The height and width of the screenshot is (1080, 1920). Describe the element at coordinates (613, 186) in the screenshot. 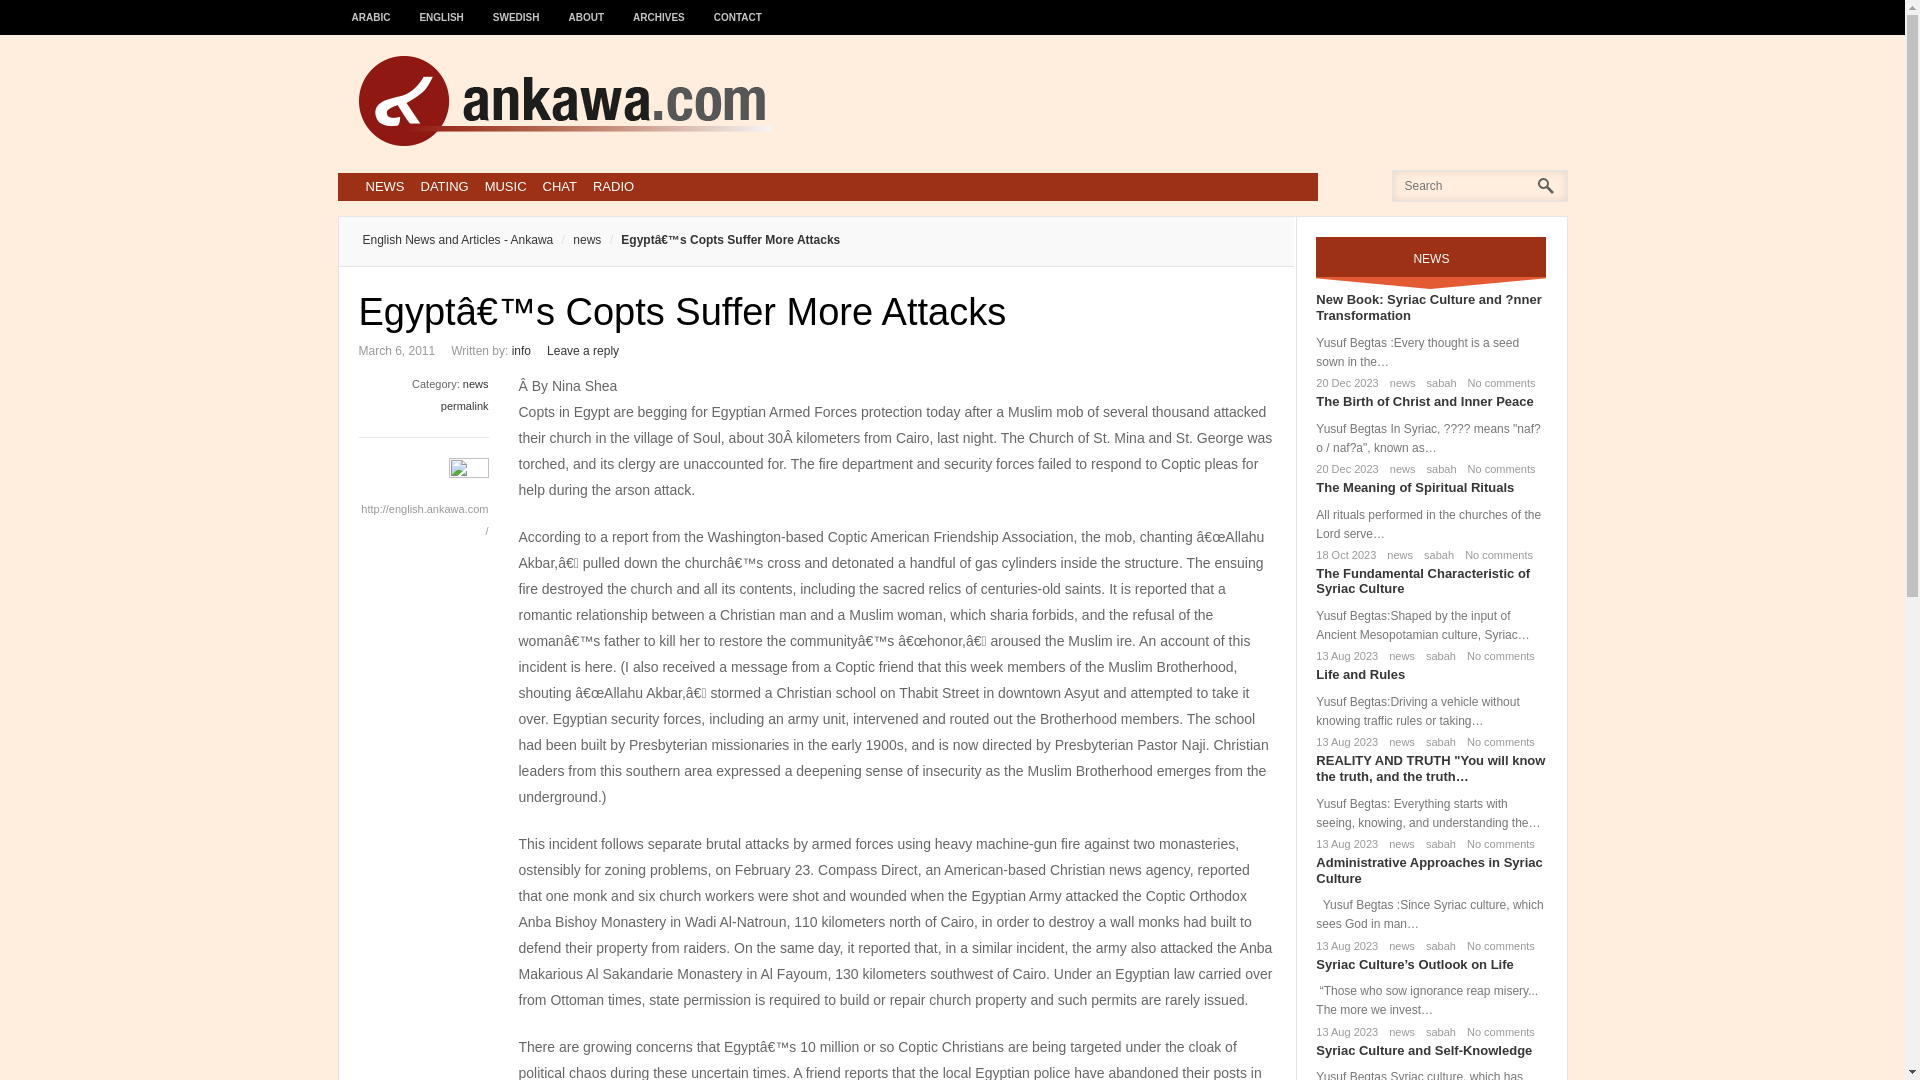

I see `RADIO` at that location.